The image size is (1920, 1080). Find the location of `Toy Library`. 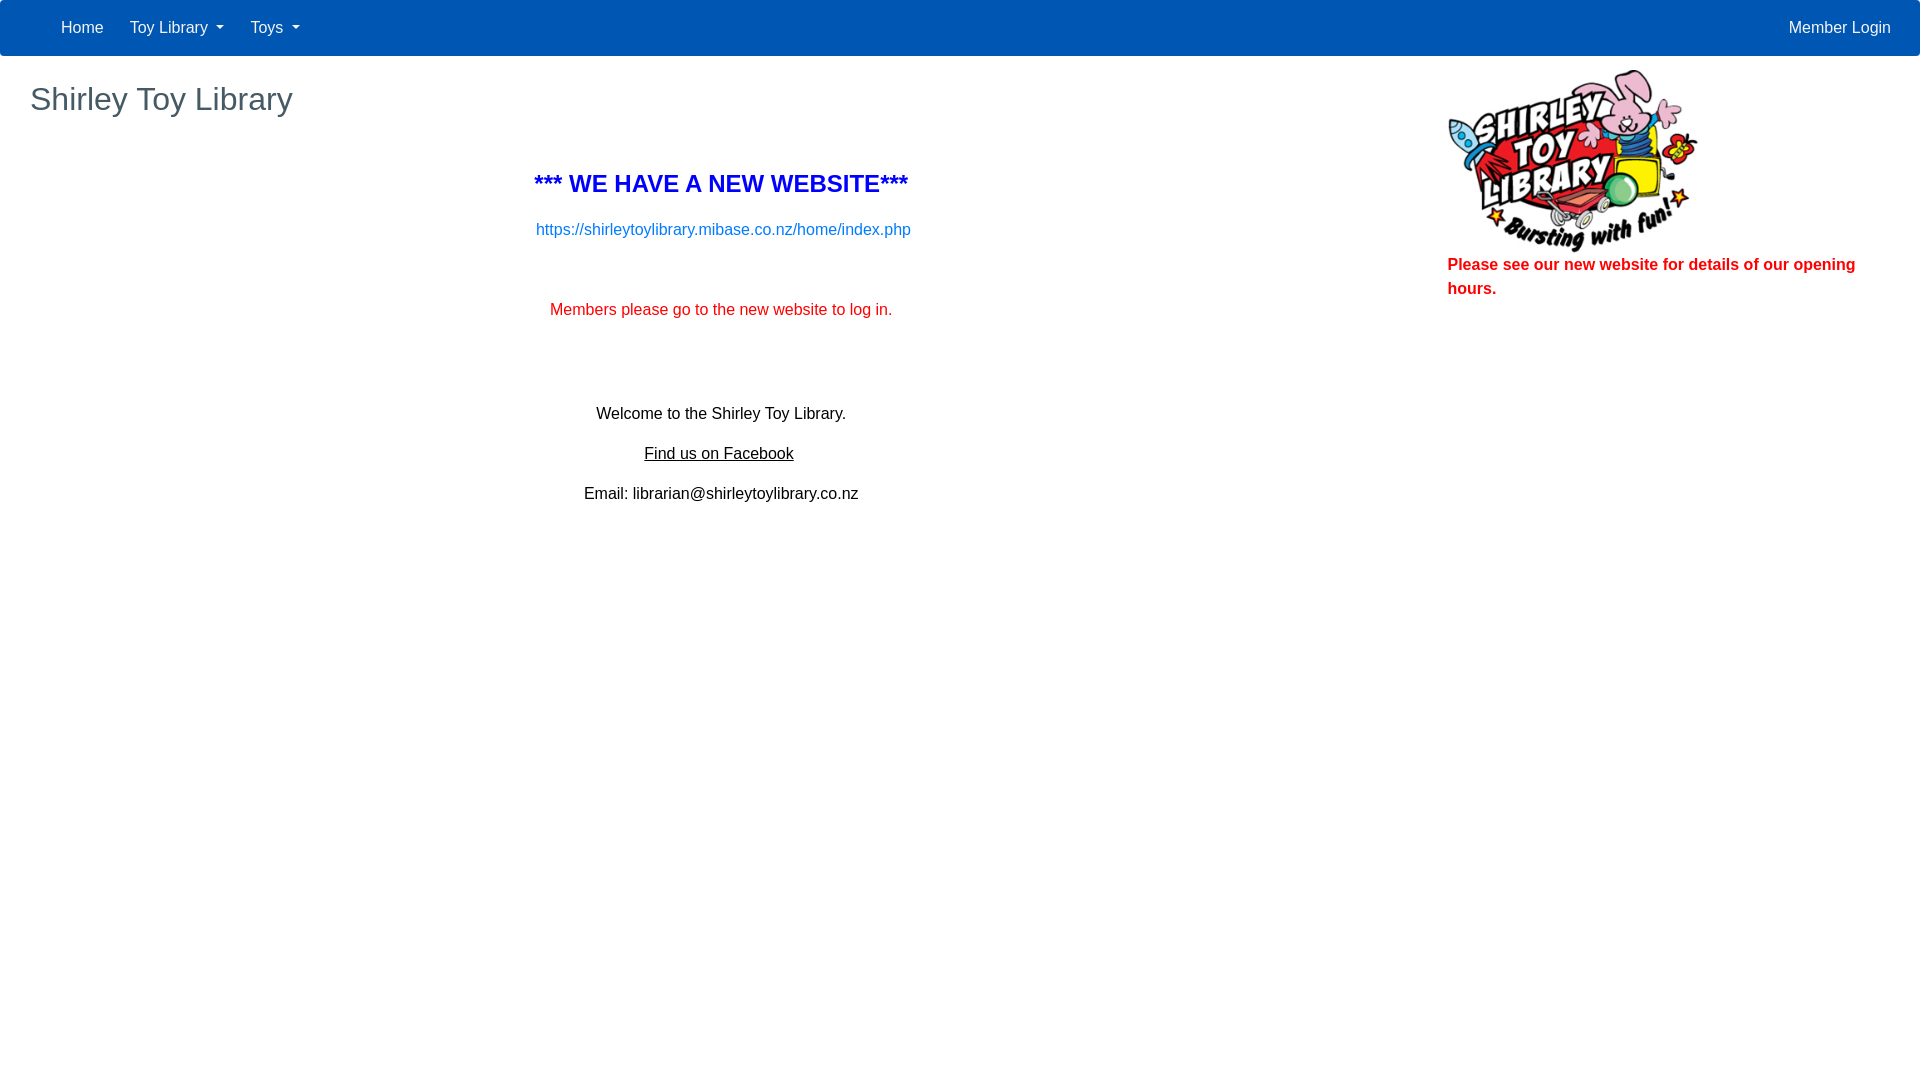

Toy Library is located at coordinates (178, 28).